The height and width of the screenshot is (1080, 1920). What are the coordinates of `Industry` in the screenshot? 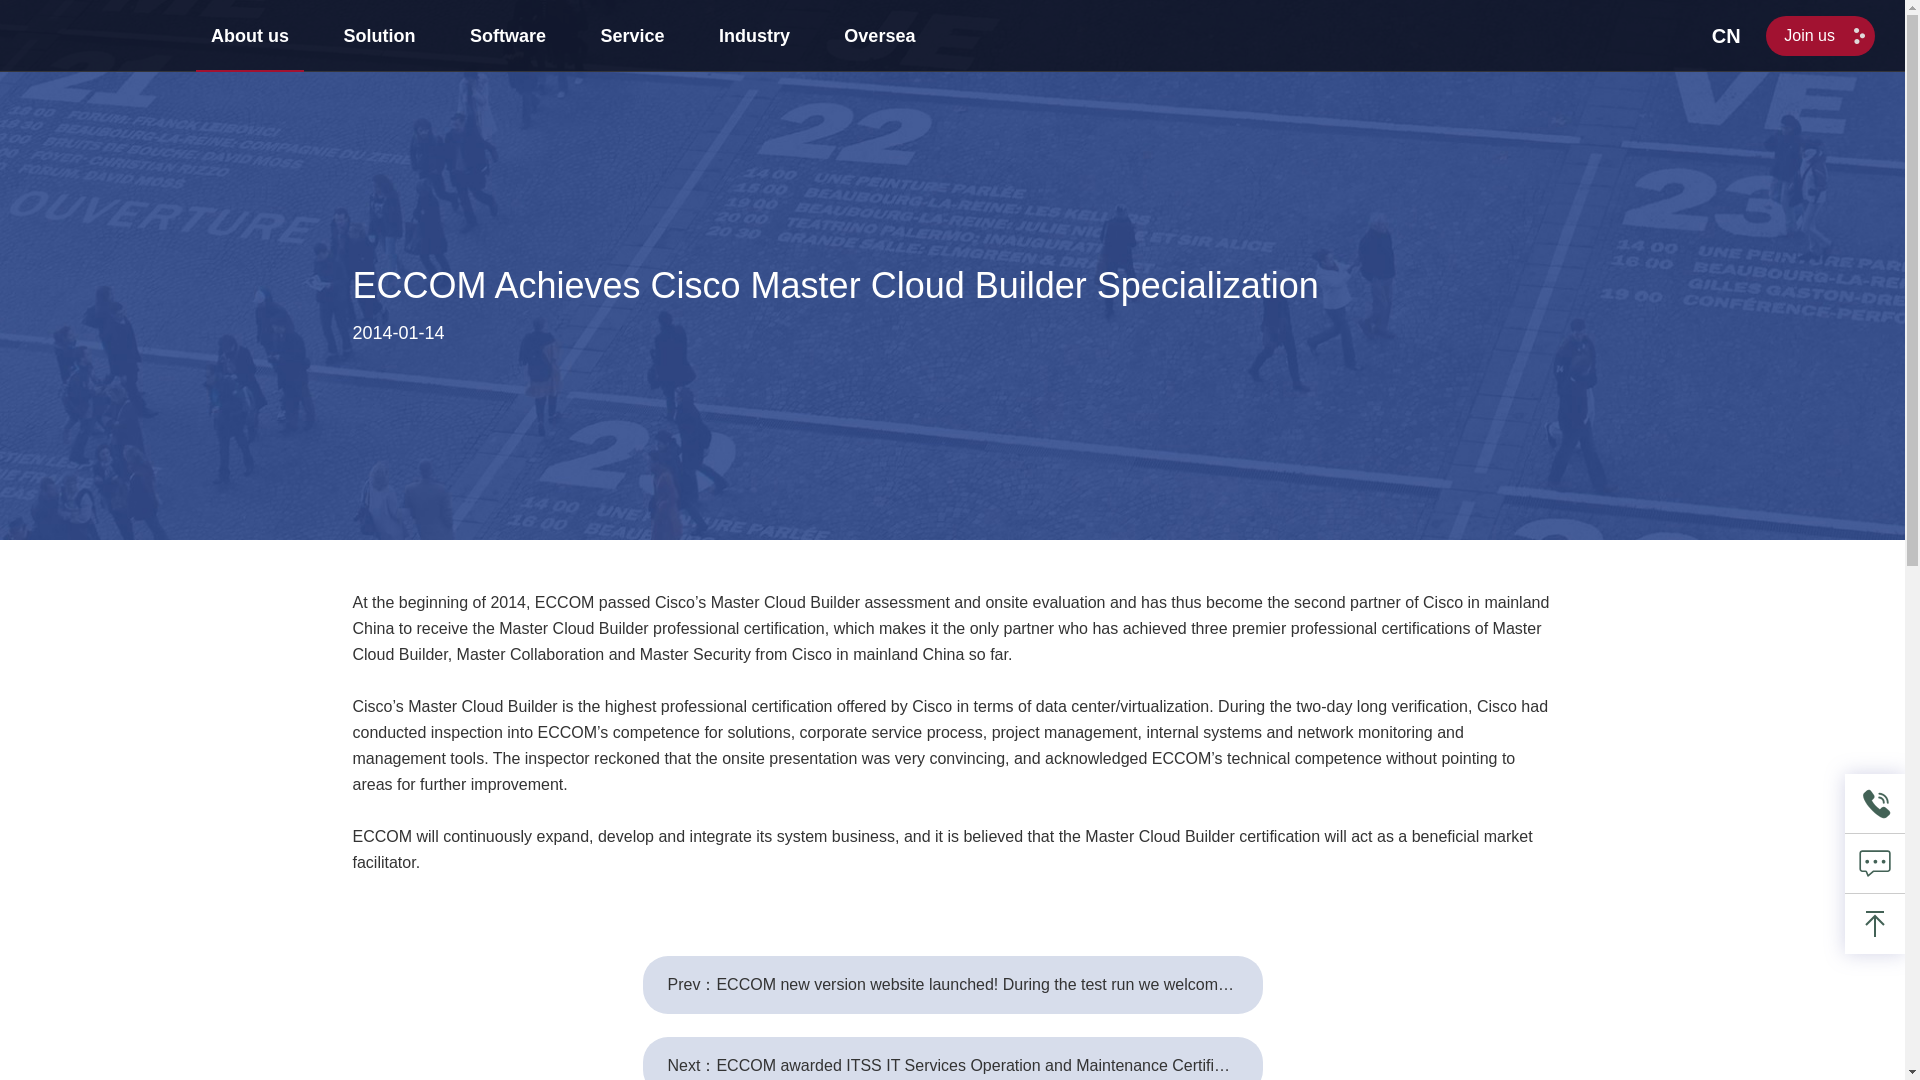 It's located at (754, 36).